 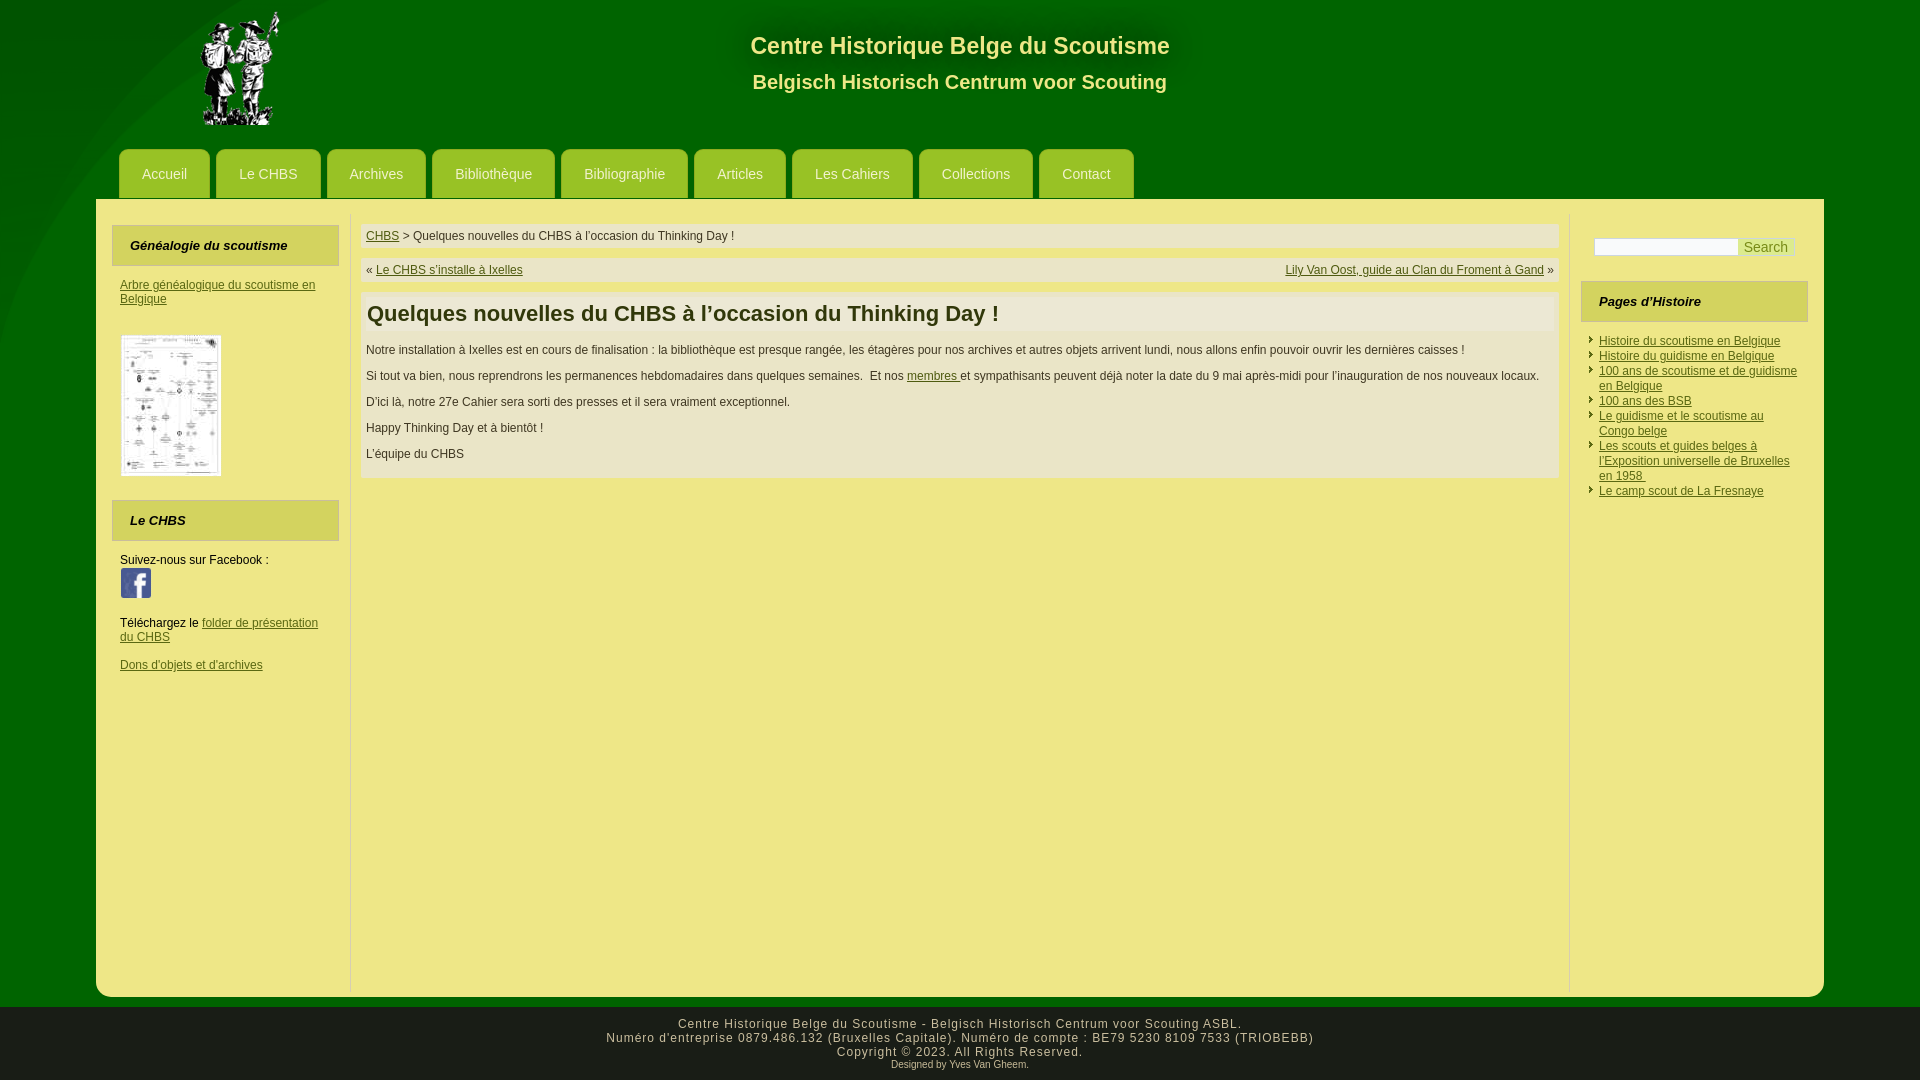 I want to click on Centre Historique Belge du Scoutisme, so click(x=960, y=46).